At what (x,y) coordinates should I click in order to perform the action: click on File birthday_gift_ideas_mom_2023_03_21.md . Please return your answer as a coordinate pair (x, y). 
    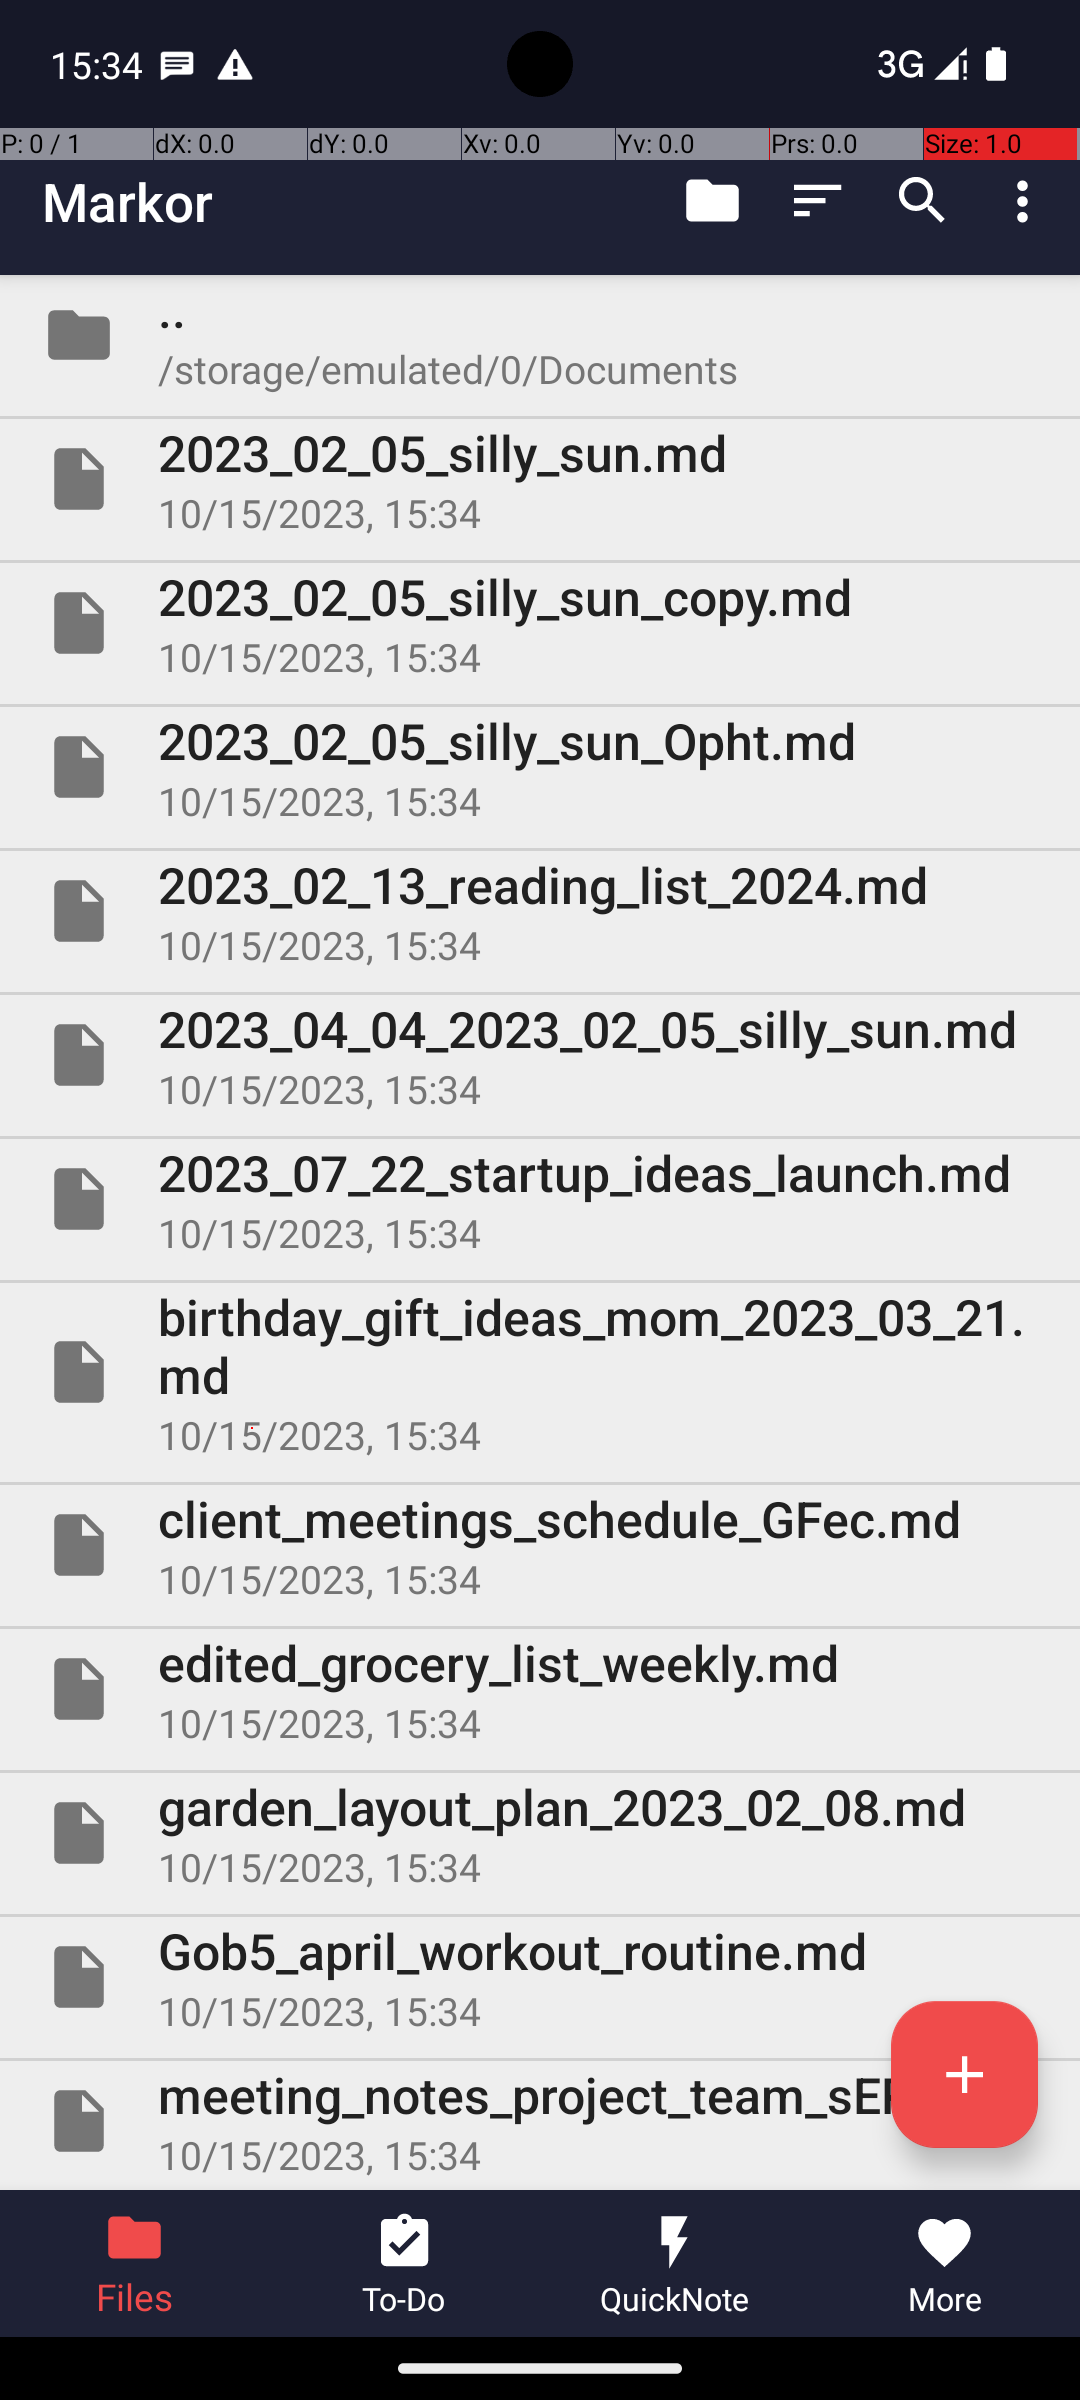
    Looking at the image, I should click on (540, 1372).